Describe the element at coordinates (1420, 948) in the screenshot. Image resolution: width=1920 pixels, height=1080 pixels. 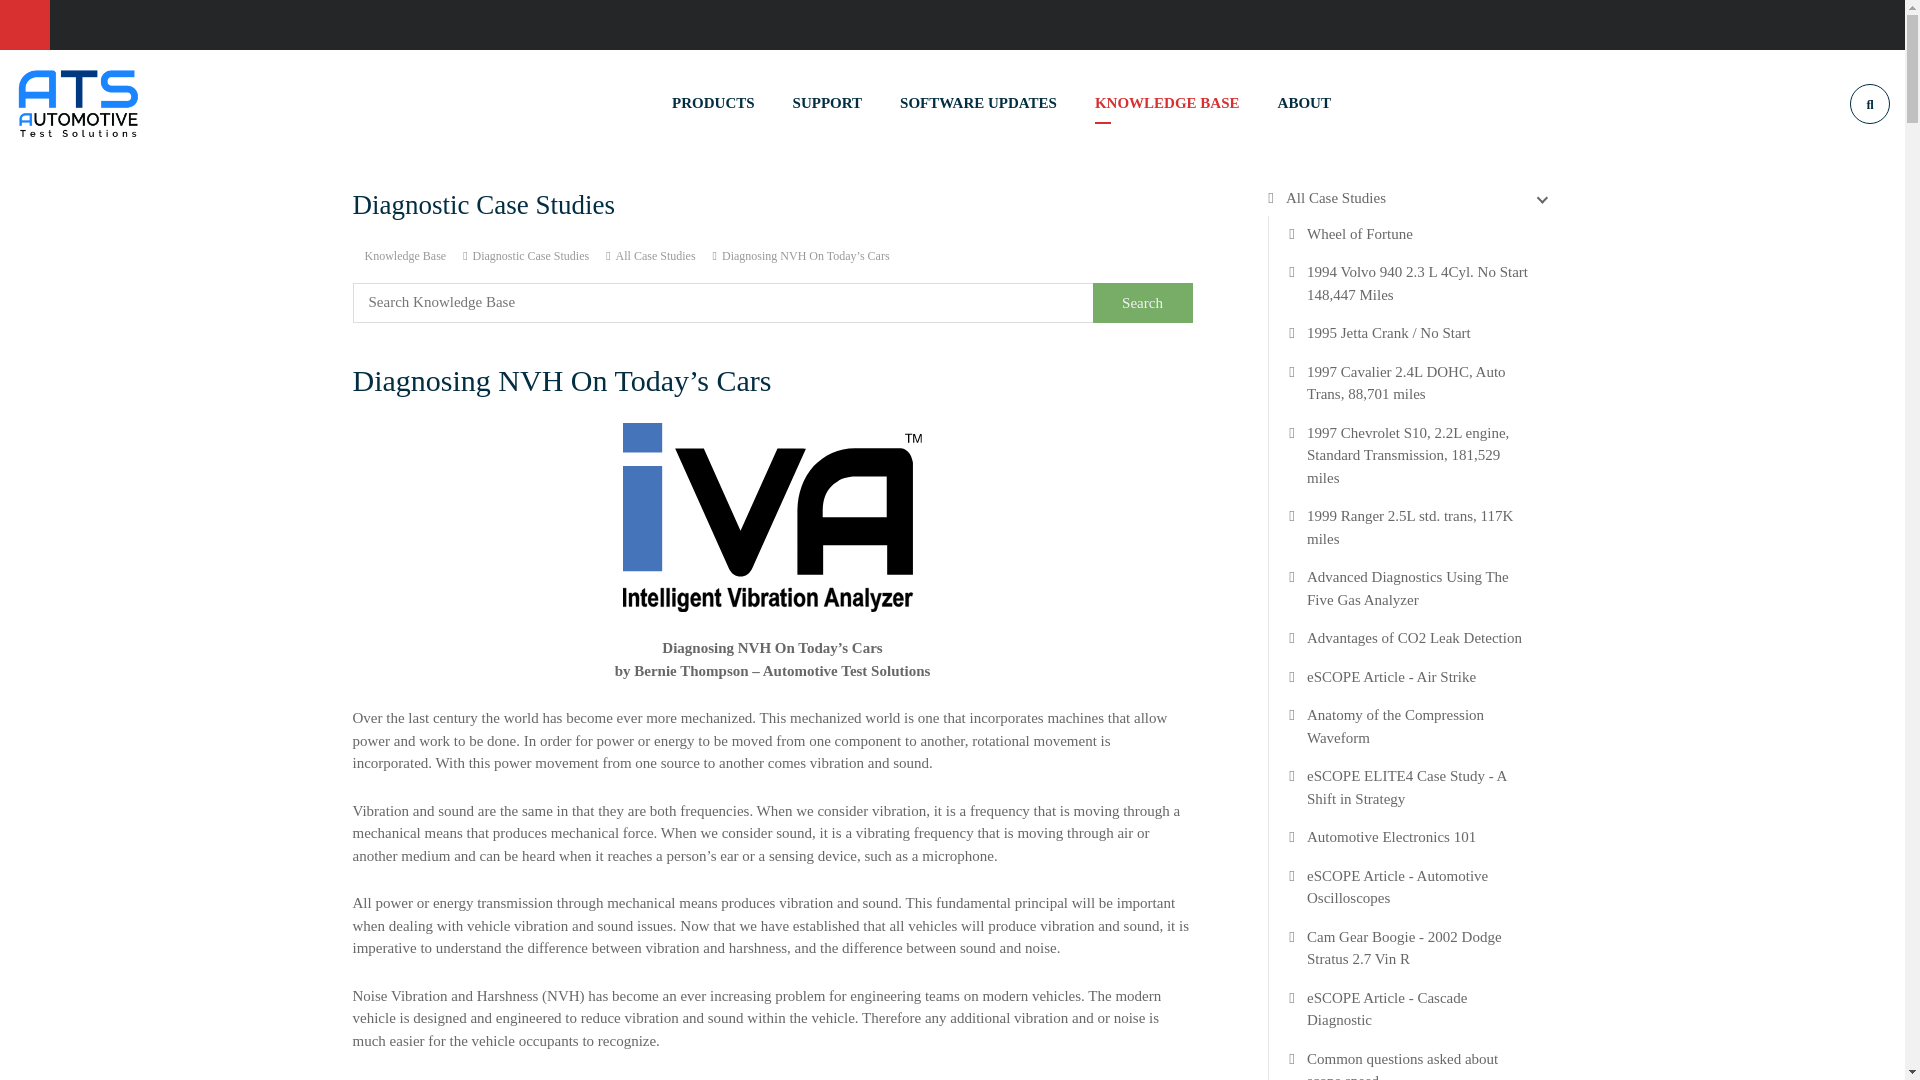
I see `Cam Gear Boogie - 2002 Dodge Stratus 2.7 Vin R` at that location.